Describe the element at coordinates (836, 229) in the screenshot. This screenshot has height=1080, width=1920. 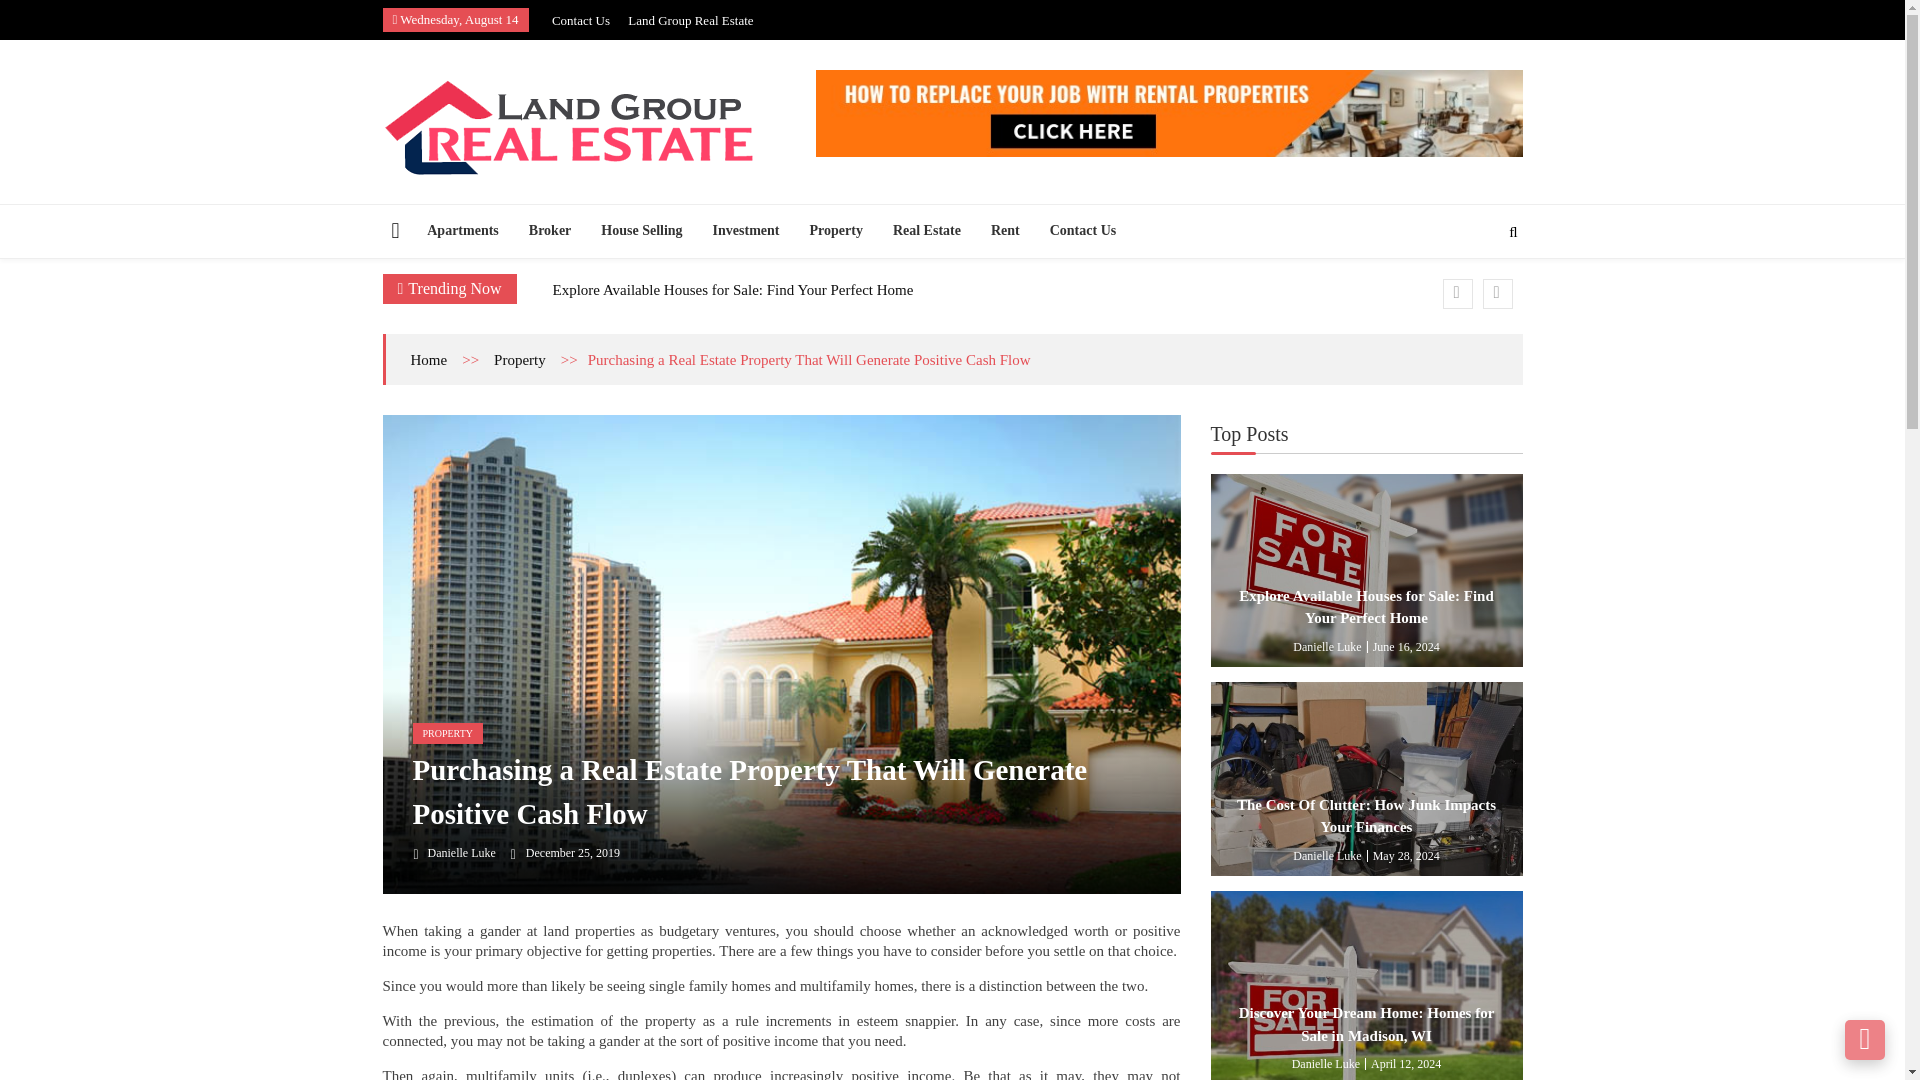
I see `Property` at that location.